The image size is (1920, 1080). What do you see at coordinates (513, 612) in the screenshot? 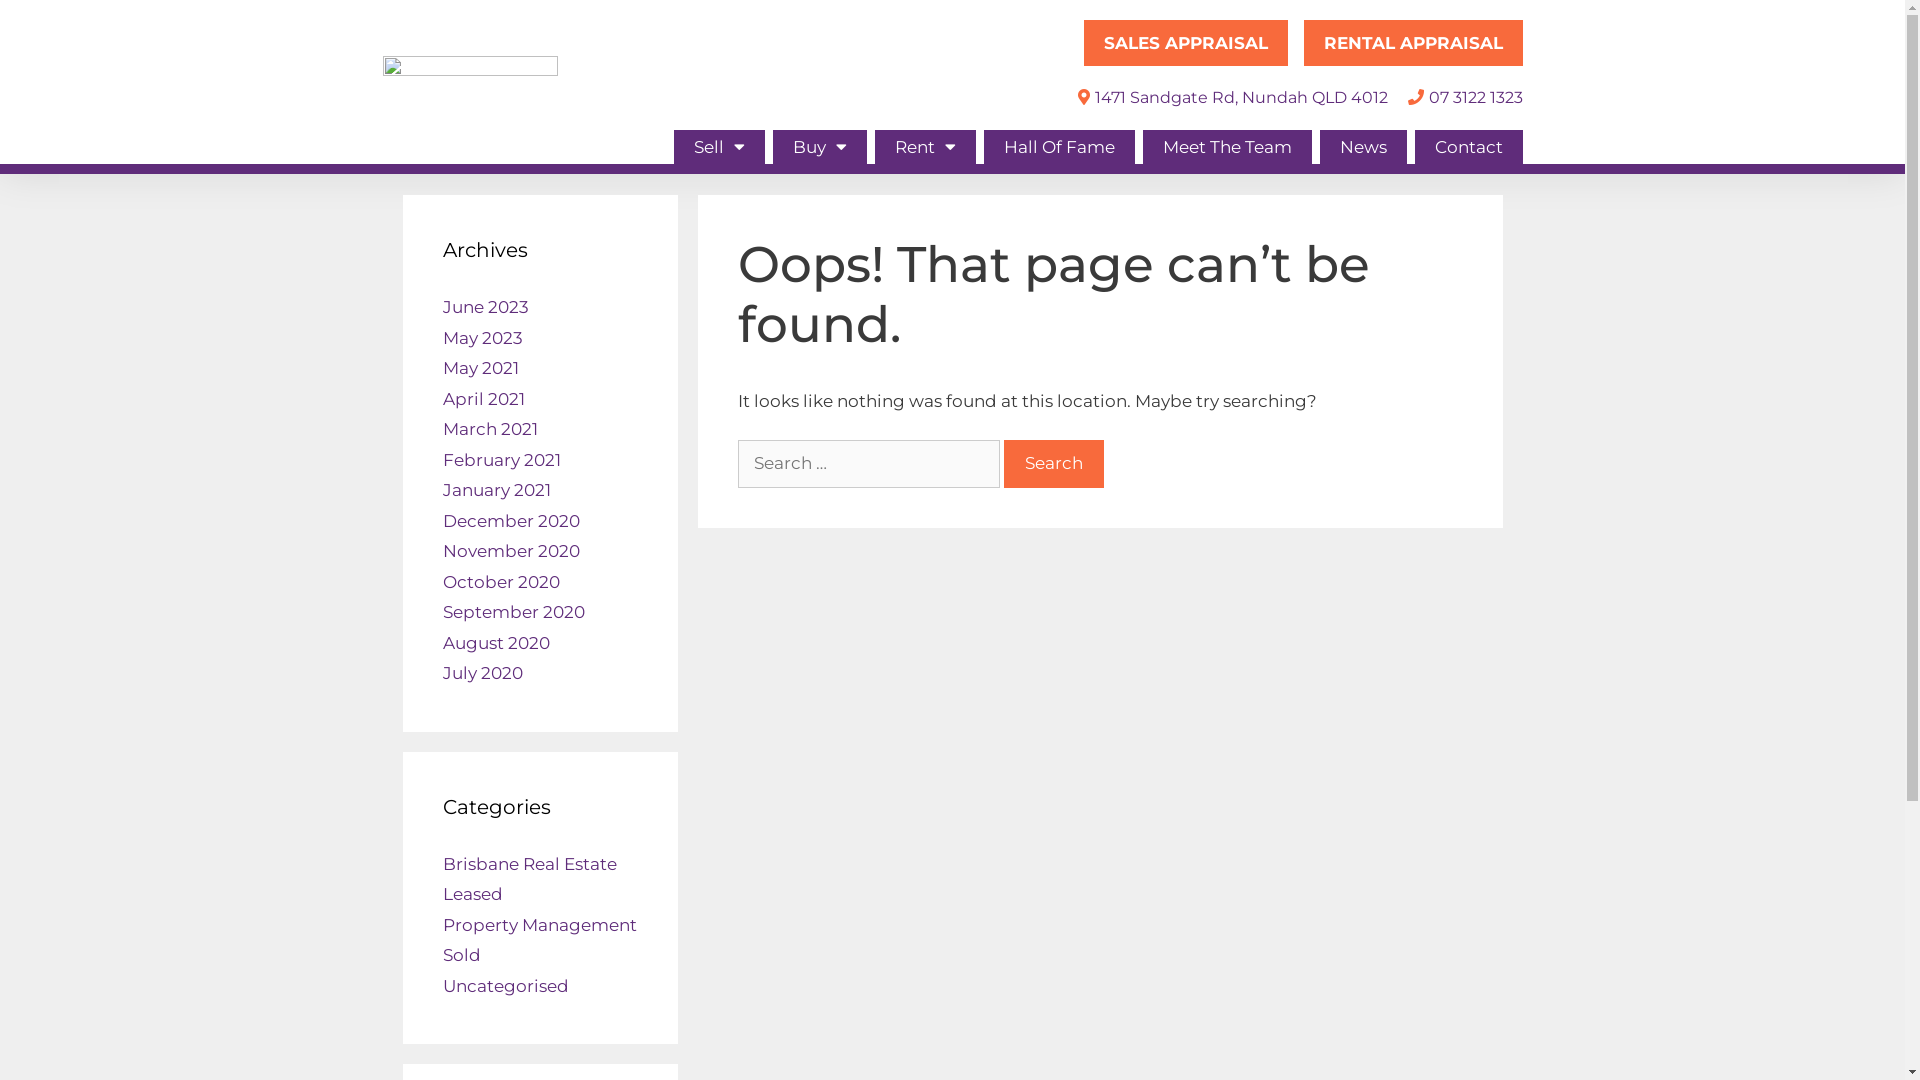
I see `September 2020` at bounding box center [513, 612].